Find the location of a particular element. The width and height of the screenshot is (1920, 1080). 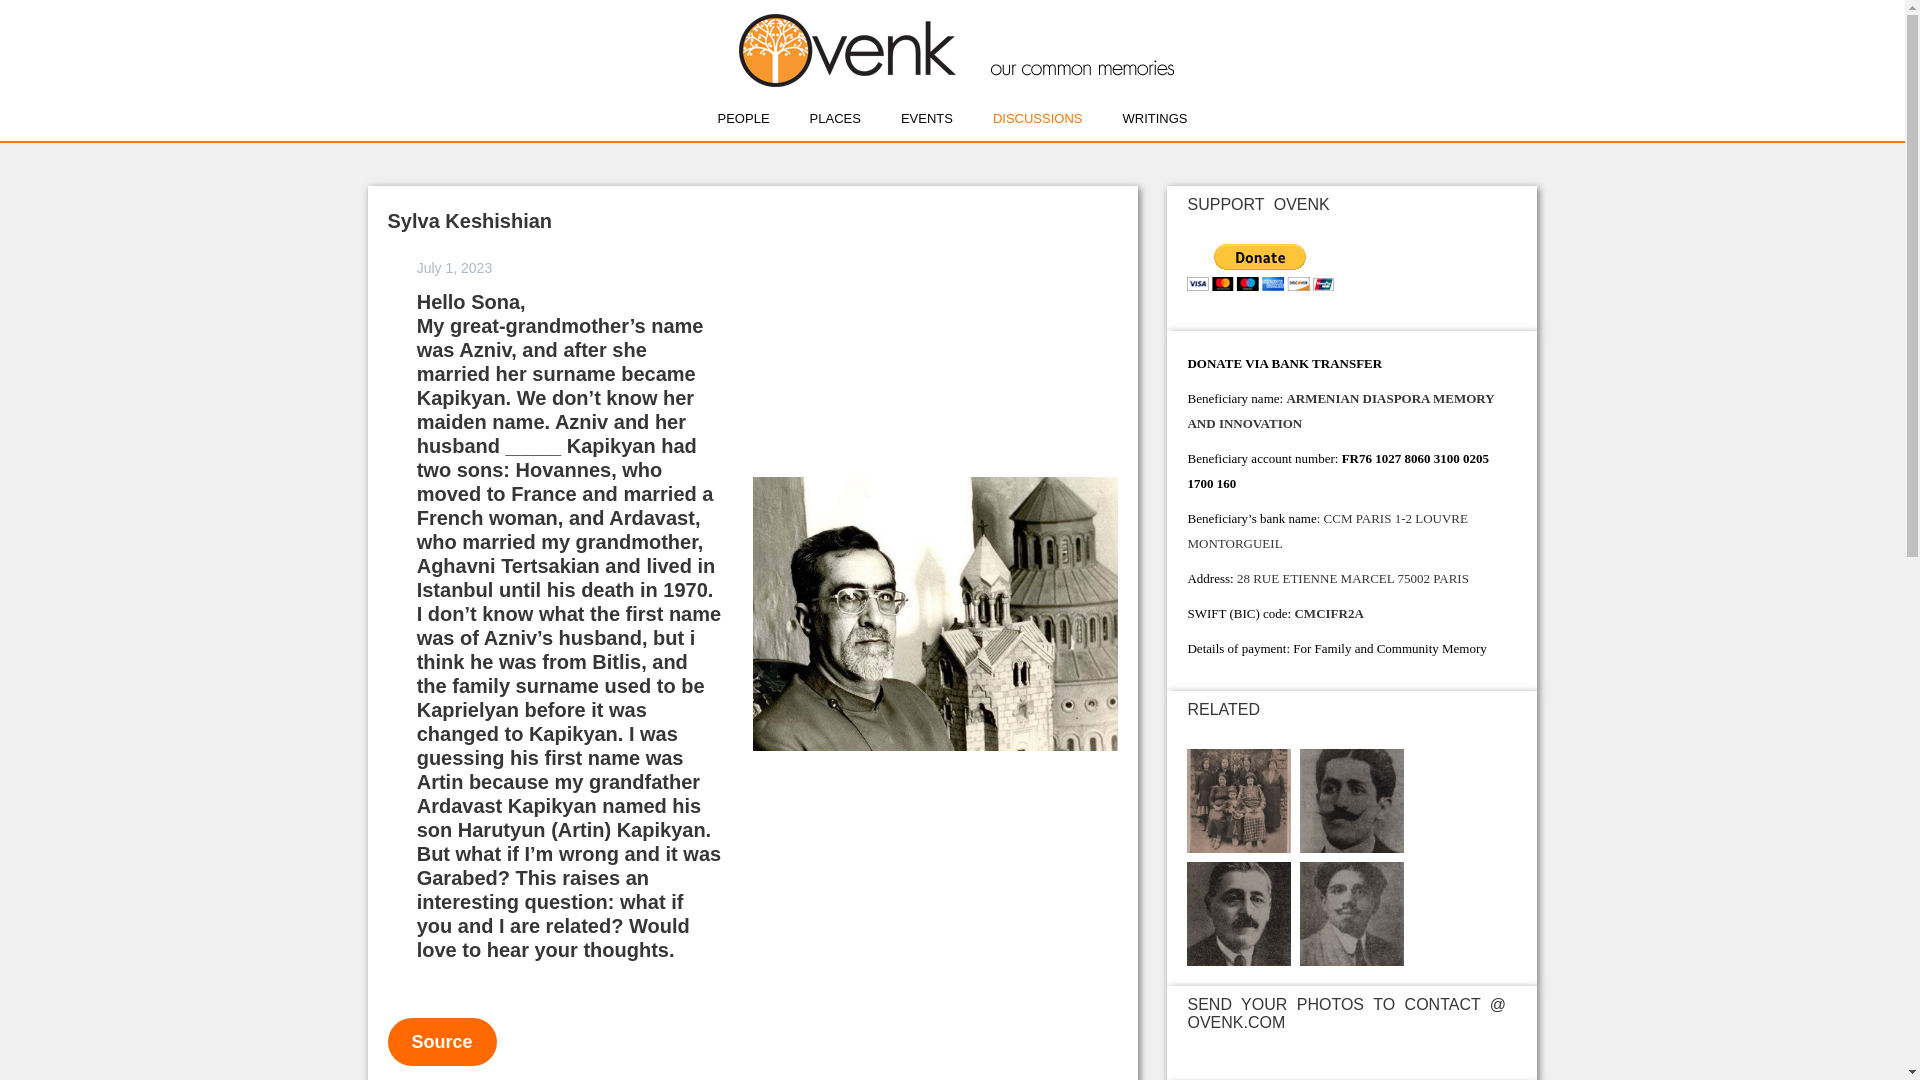

YOUR QUESTIONS AND COMMENTS is located at coordinates (1037, 118).